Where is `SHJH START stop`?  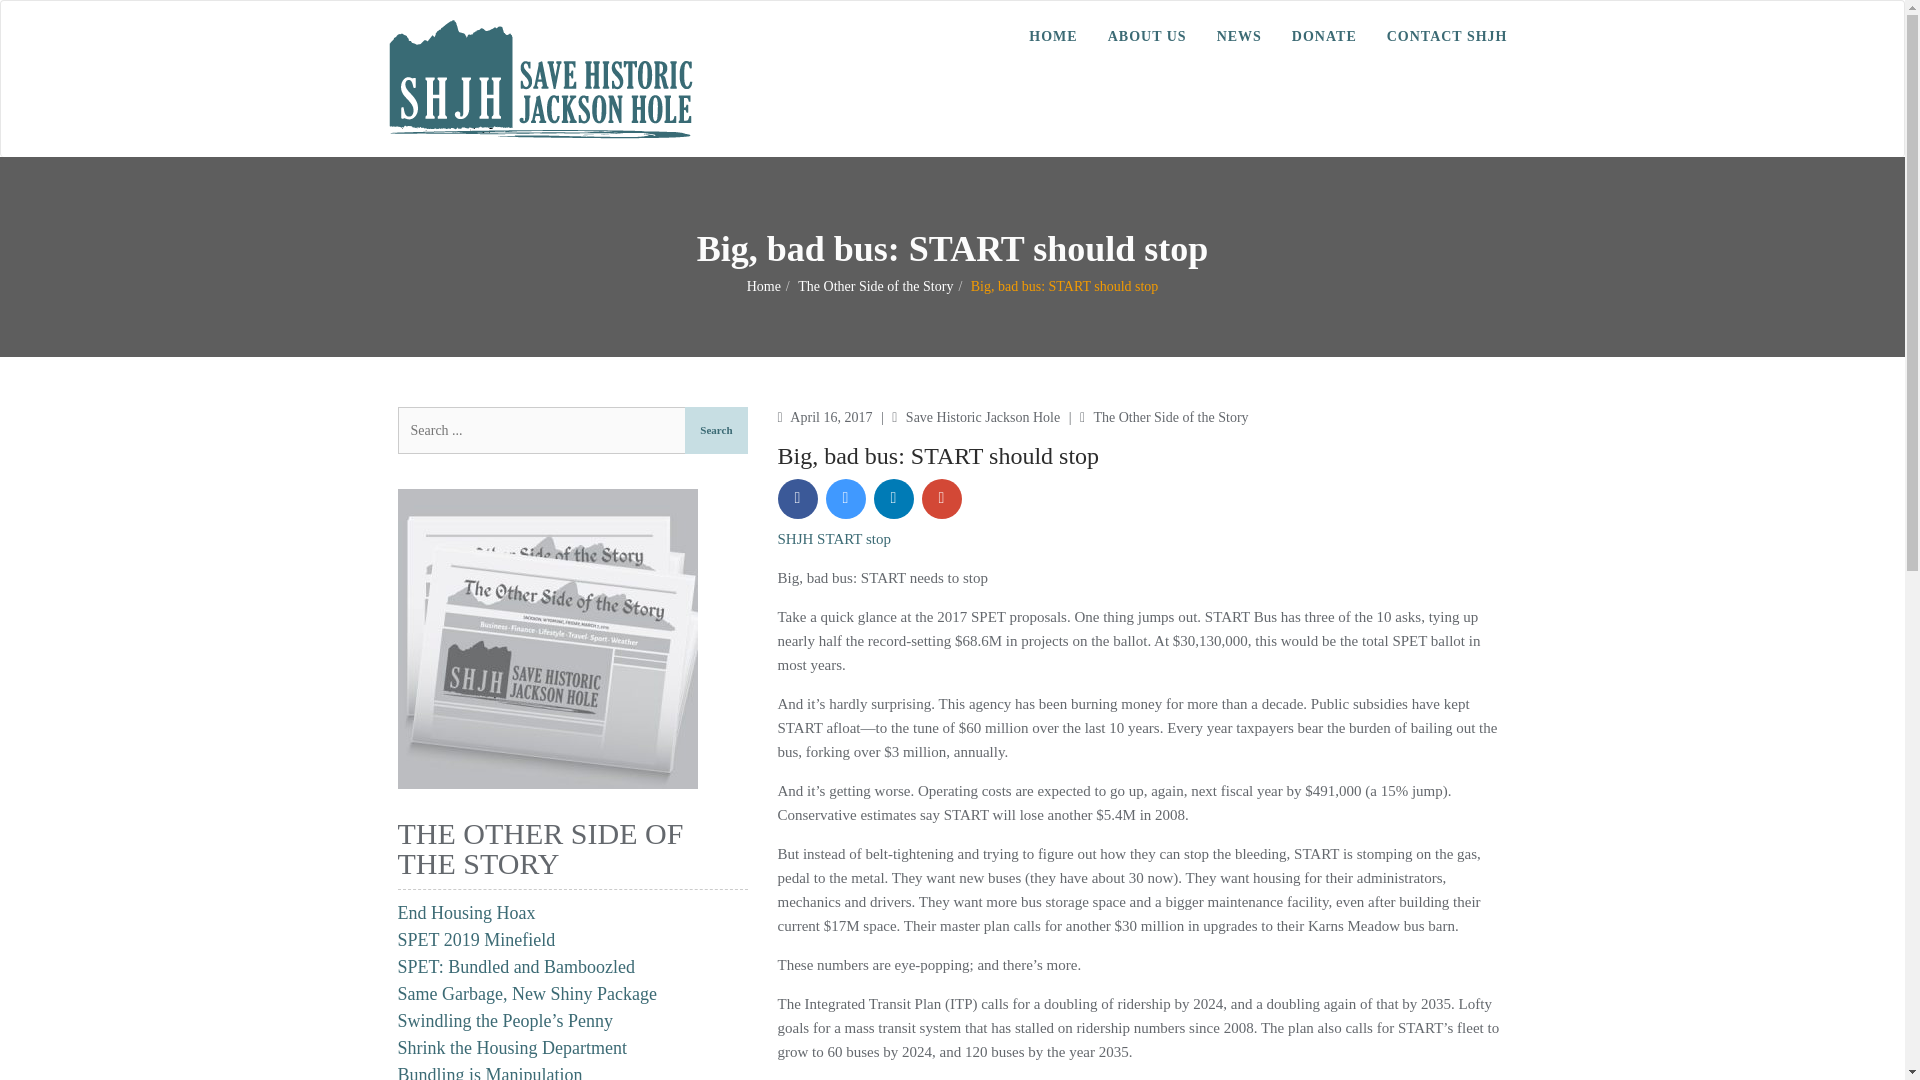 SHJH START stop is located at coordinates (834, 538).